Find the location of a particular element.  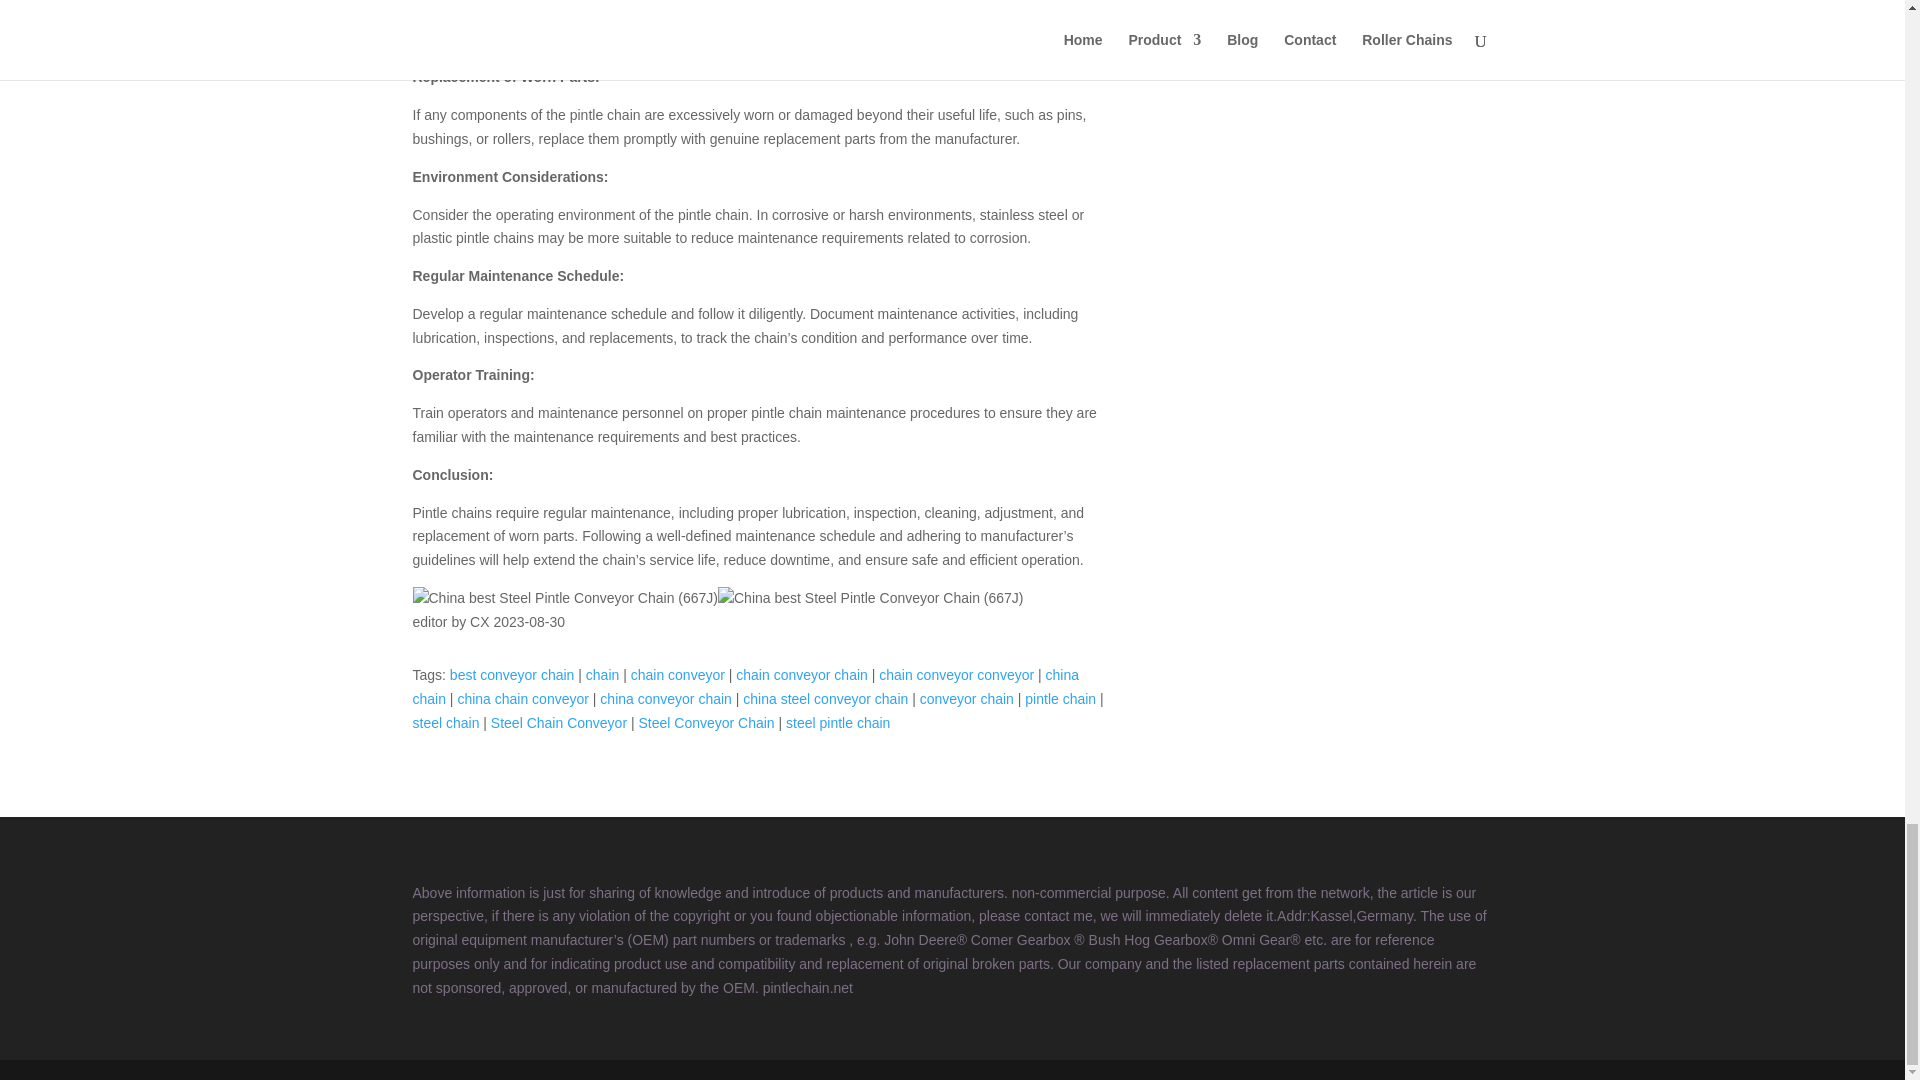

chain conveyor conveyor is located at coordinates (956, 674).